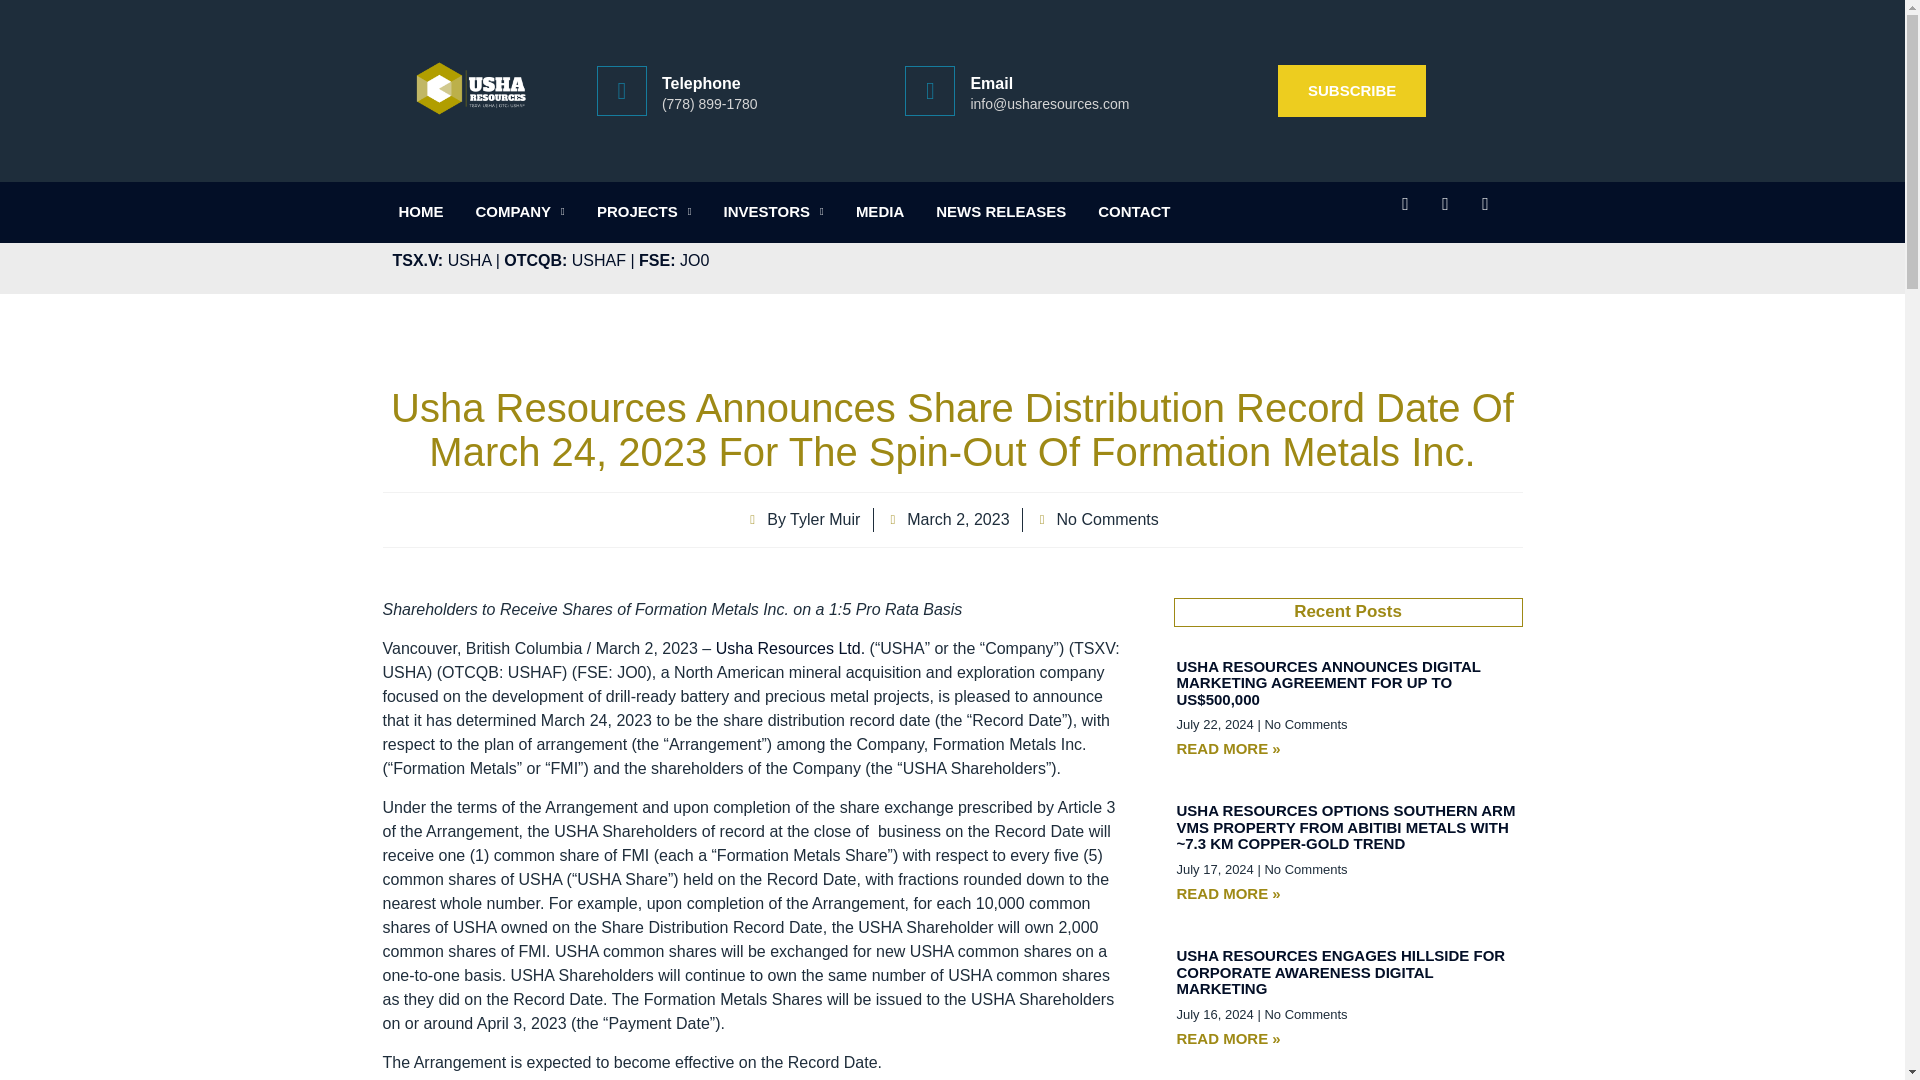  What do you see at coordinates (880, 212) in the screenshot?
I see `MEDIA` at bounding box center [880, 212].